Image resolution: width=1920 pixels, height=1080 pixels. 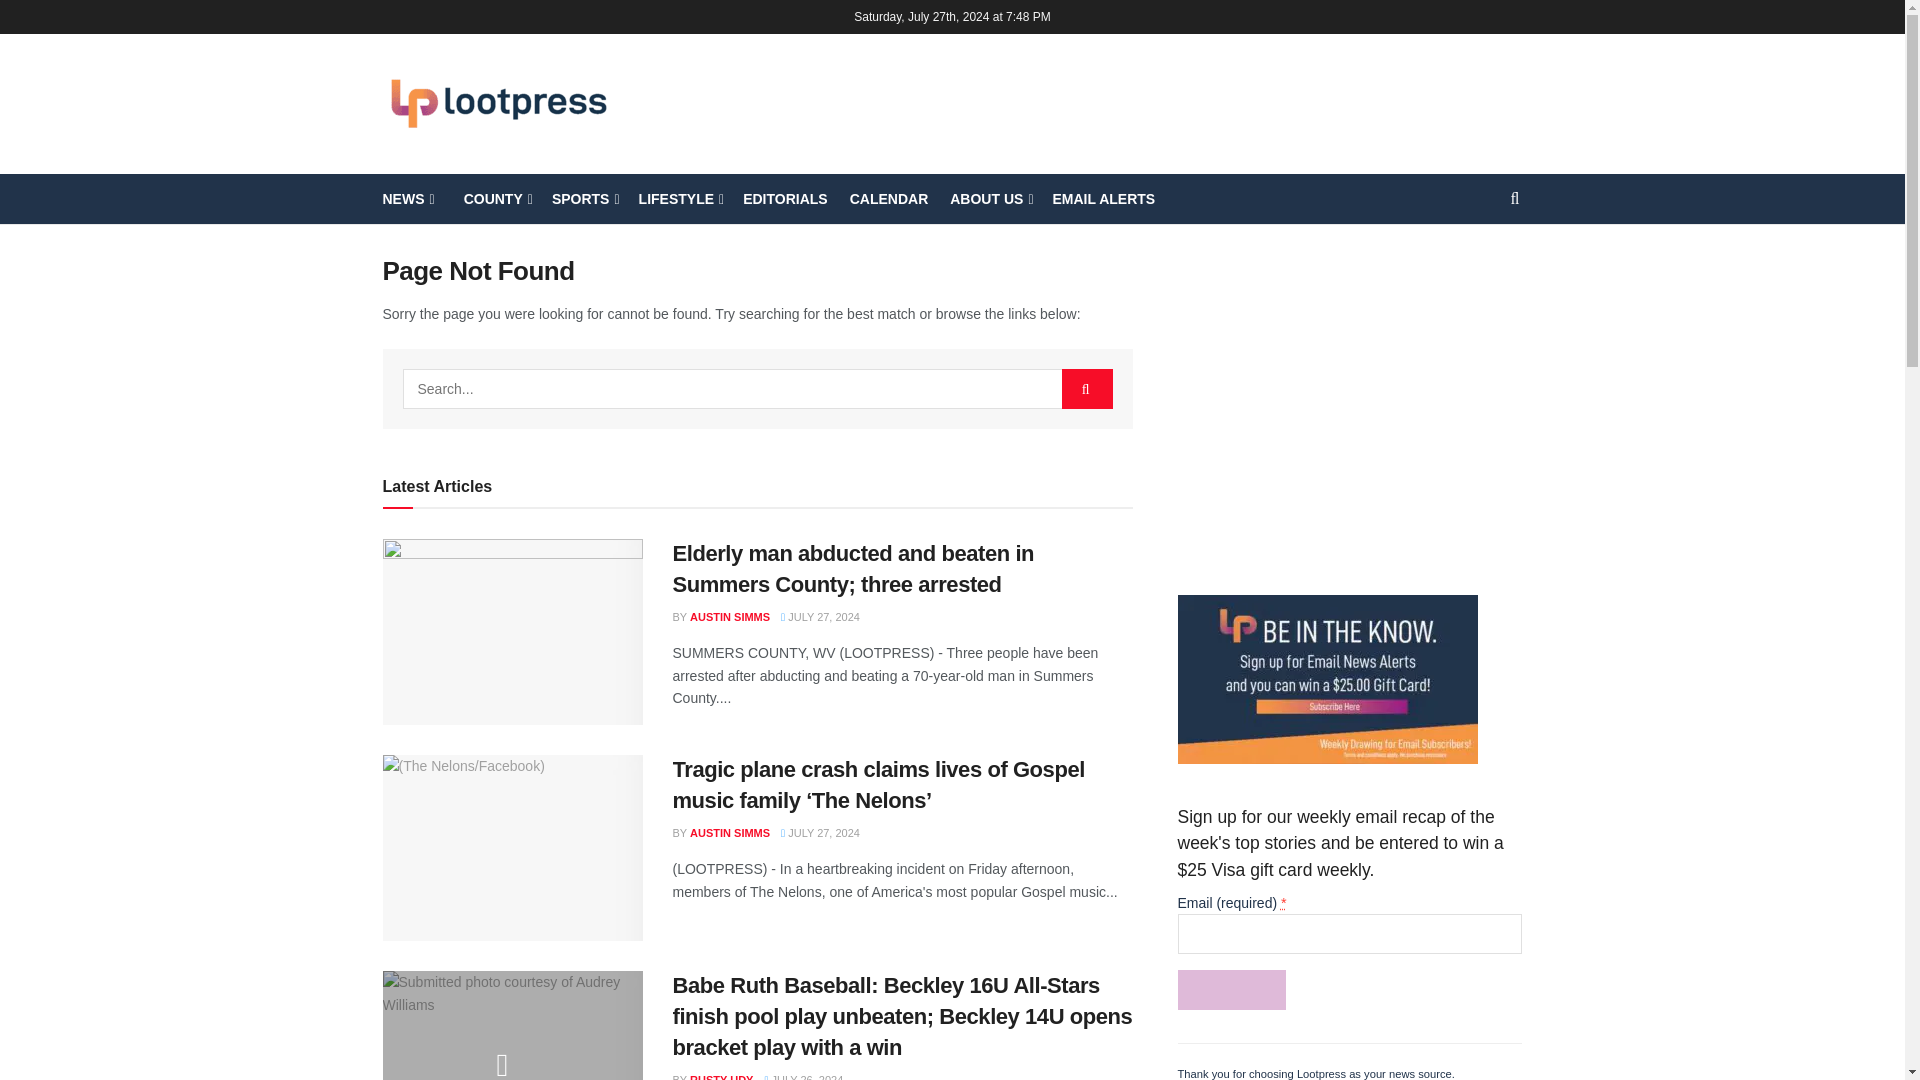 I want to click on required, so click(x=1283, y=902).